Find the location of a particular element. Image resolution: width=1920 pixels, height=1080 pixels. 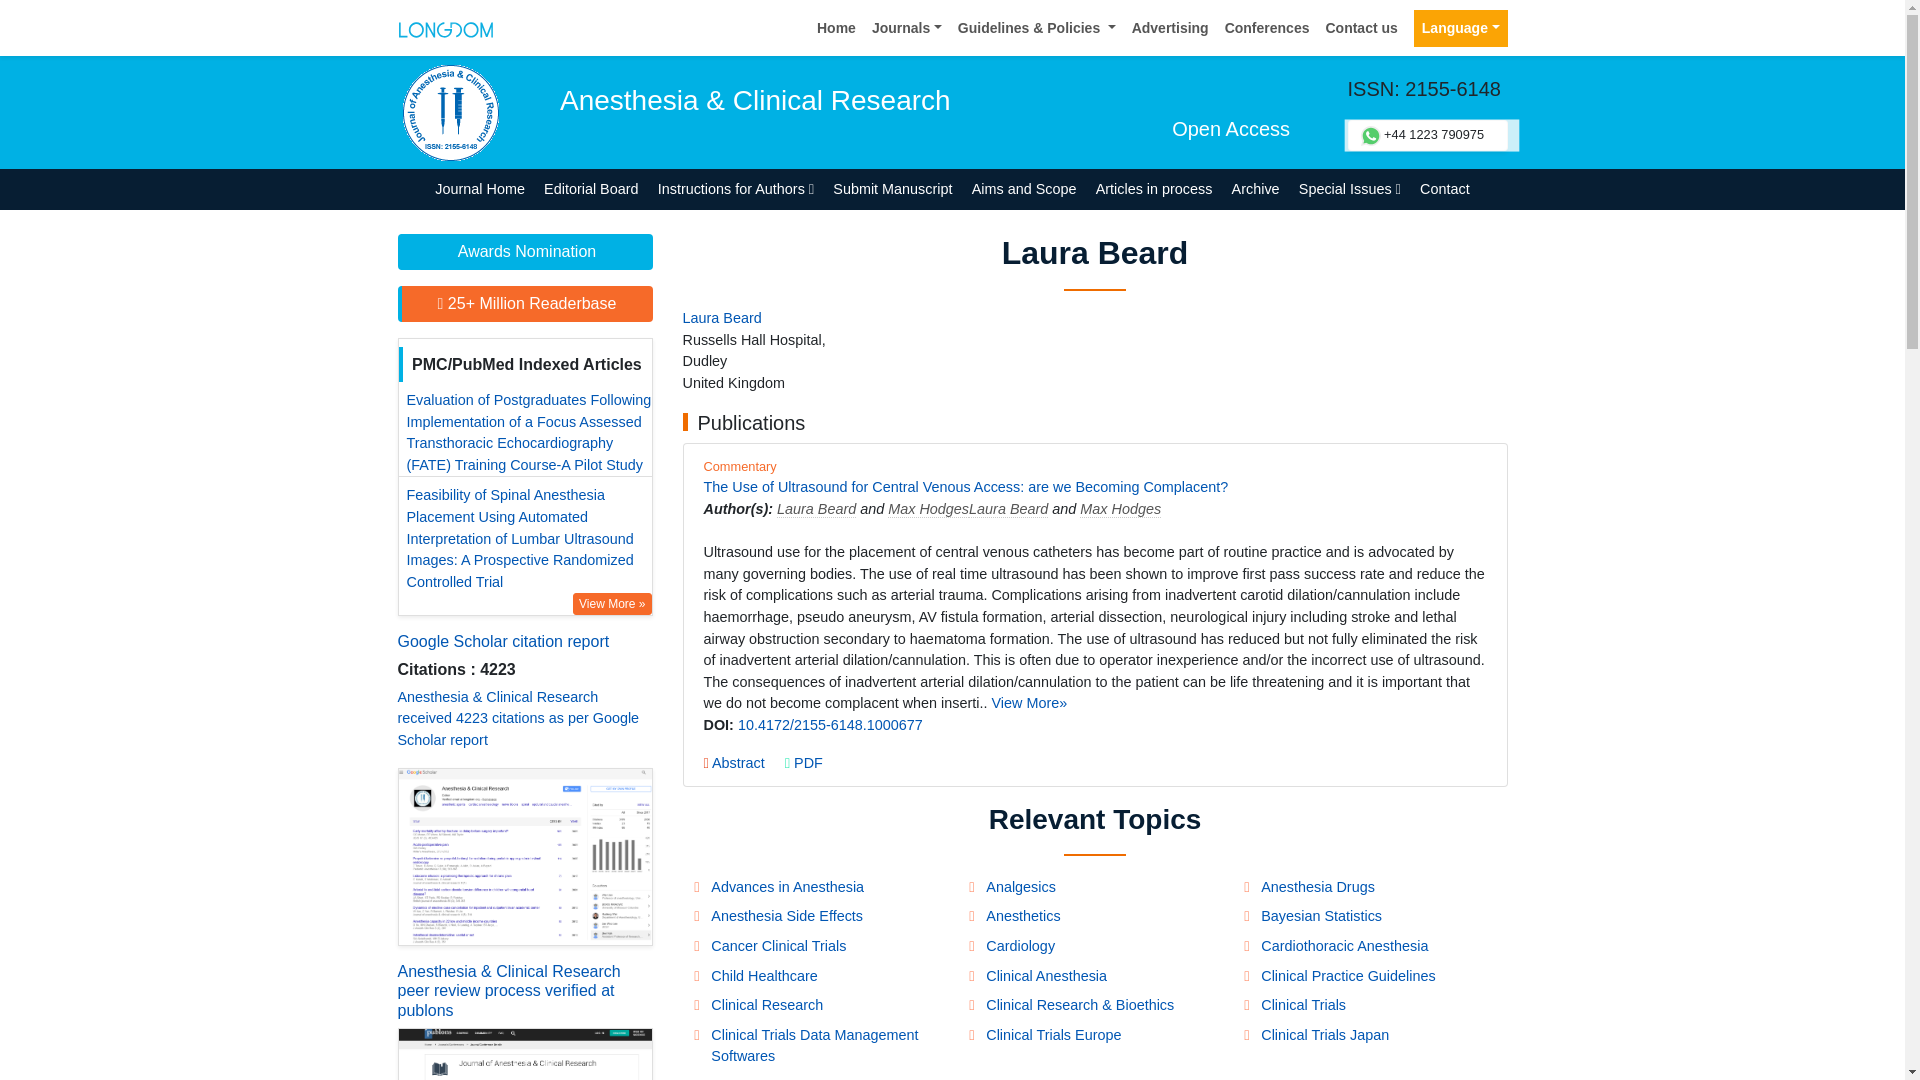

Submit Manuscript is located at coordinates (892, 188).